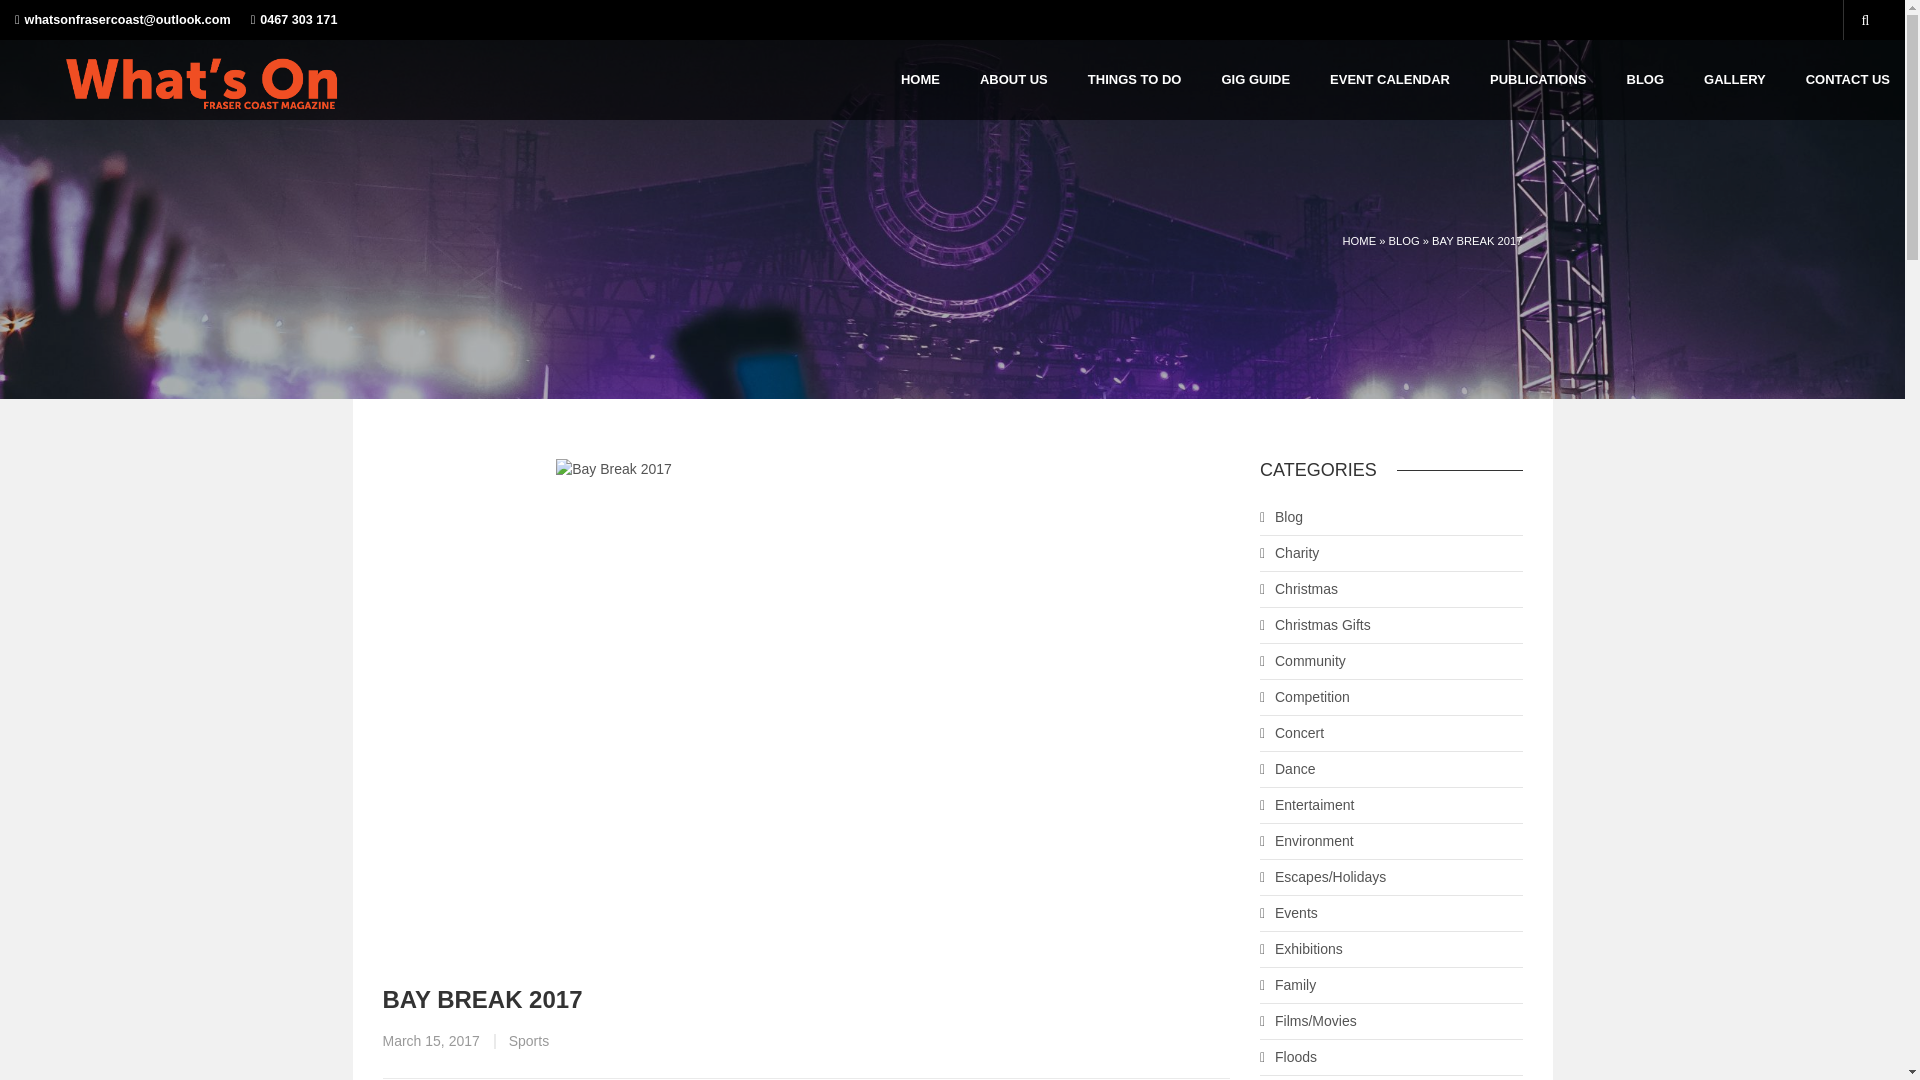 This screenshot has width=1920, height=1080. Describe the element at coordinates (1735, 79) in the screenshot. I see `GALLERY` at that location.